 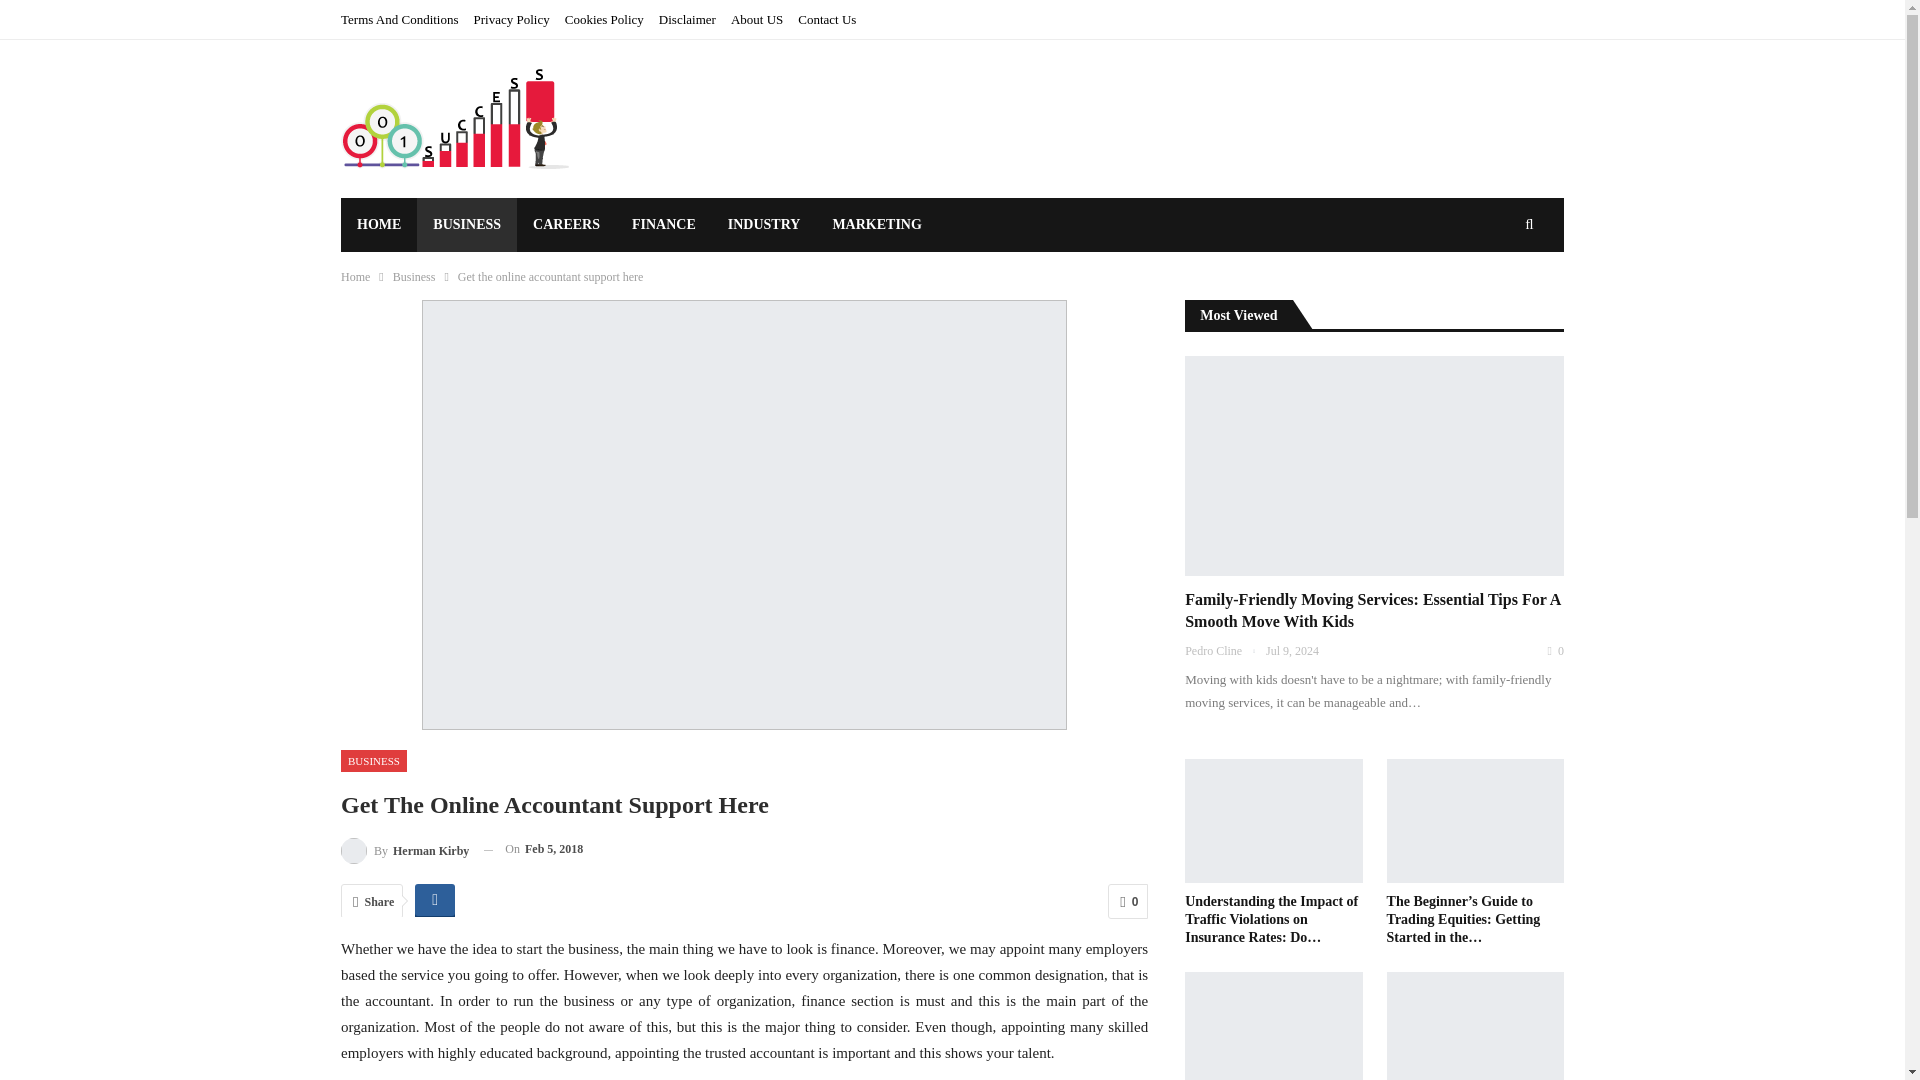 I want to click on Cookies Policy, so click(x=604, y=19).